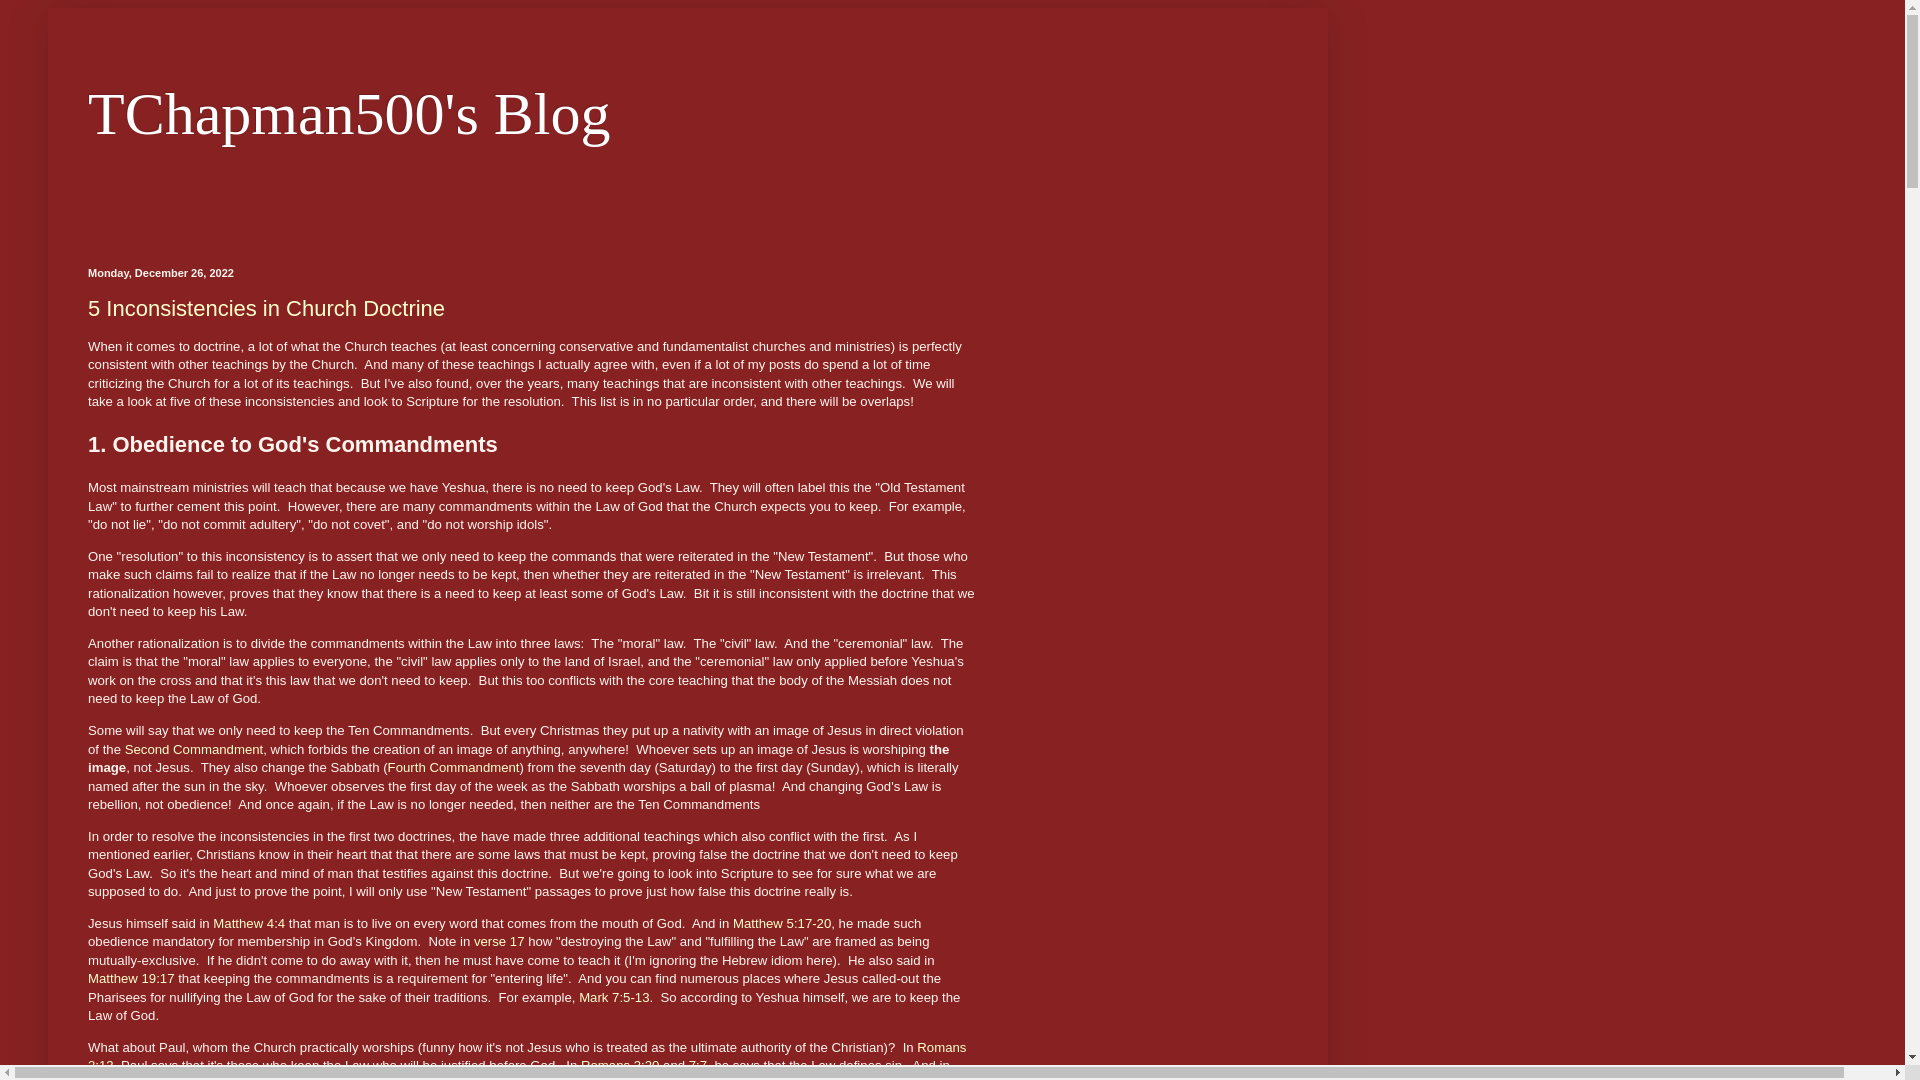  What do you see at coordinates (126, 1078) in the screenshot?
I see `Romans 3:31` at bounding box center [126, 1078].